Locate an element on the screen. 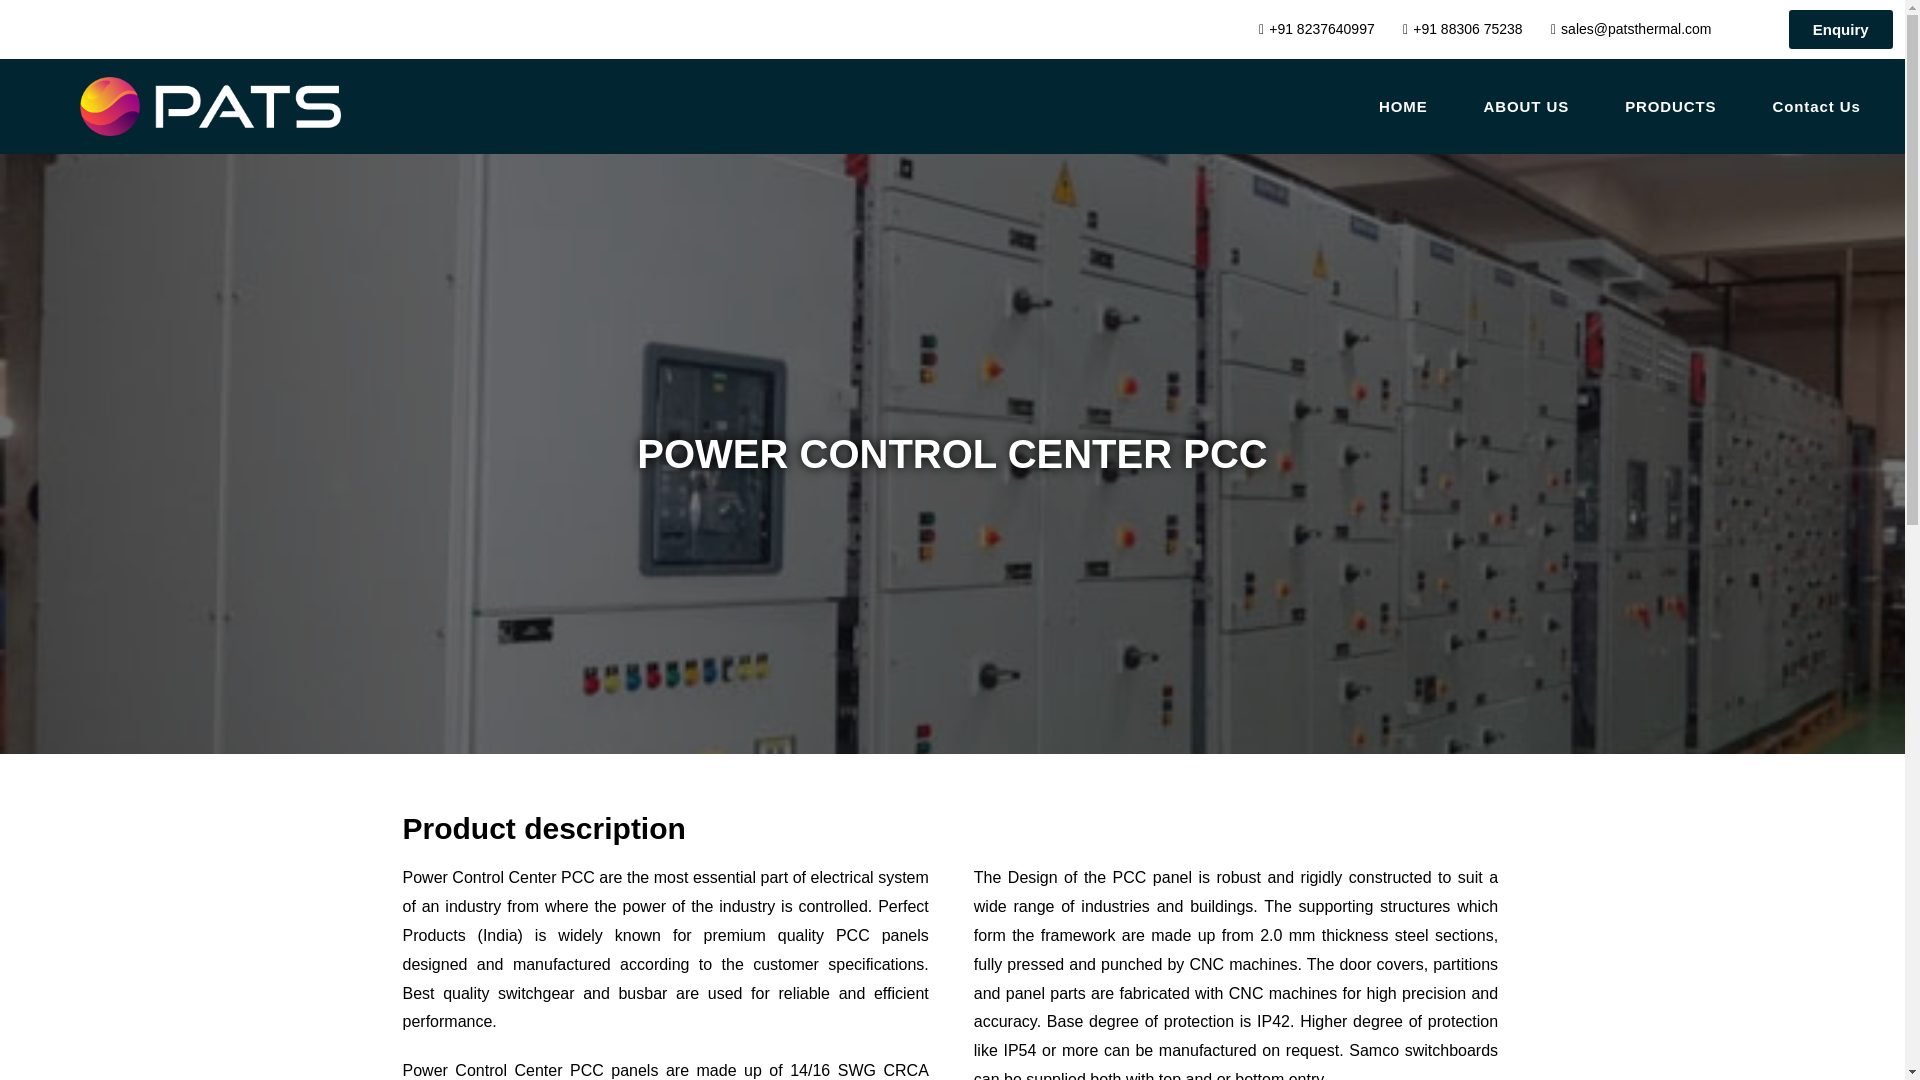  HOME is located at coordinates (1403, 106).